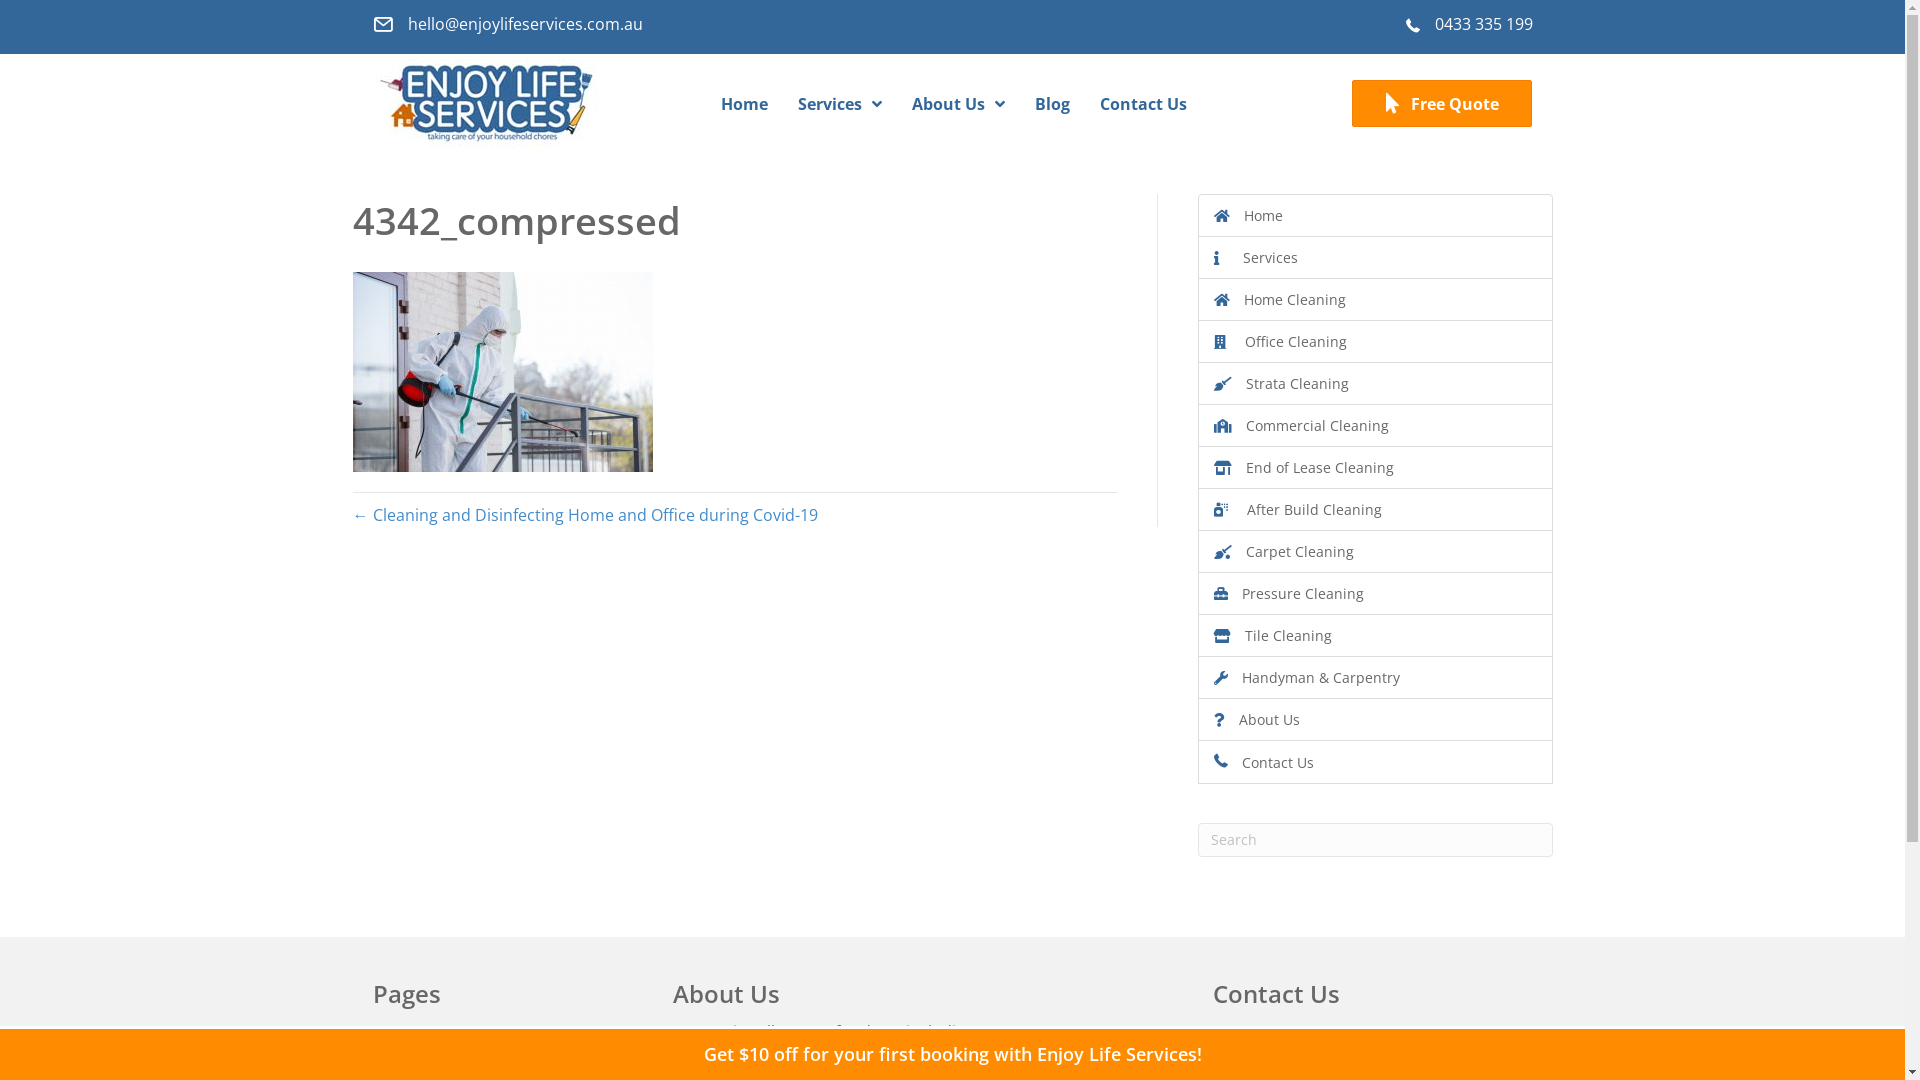 The image size is (1920, 1080). I want to click on Services, so click(1376, 258).